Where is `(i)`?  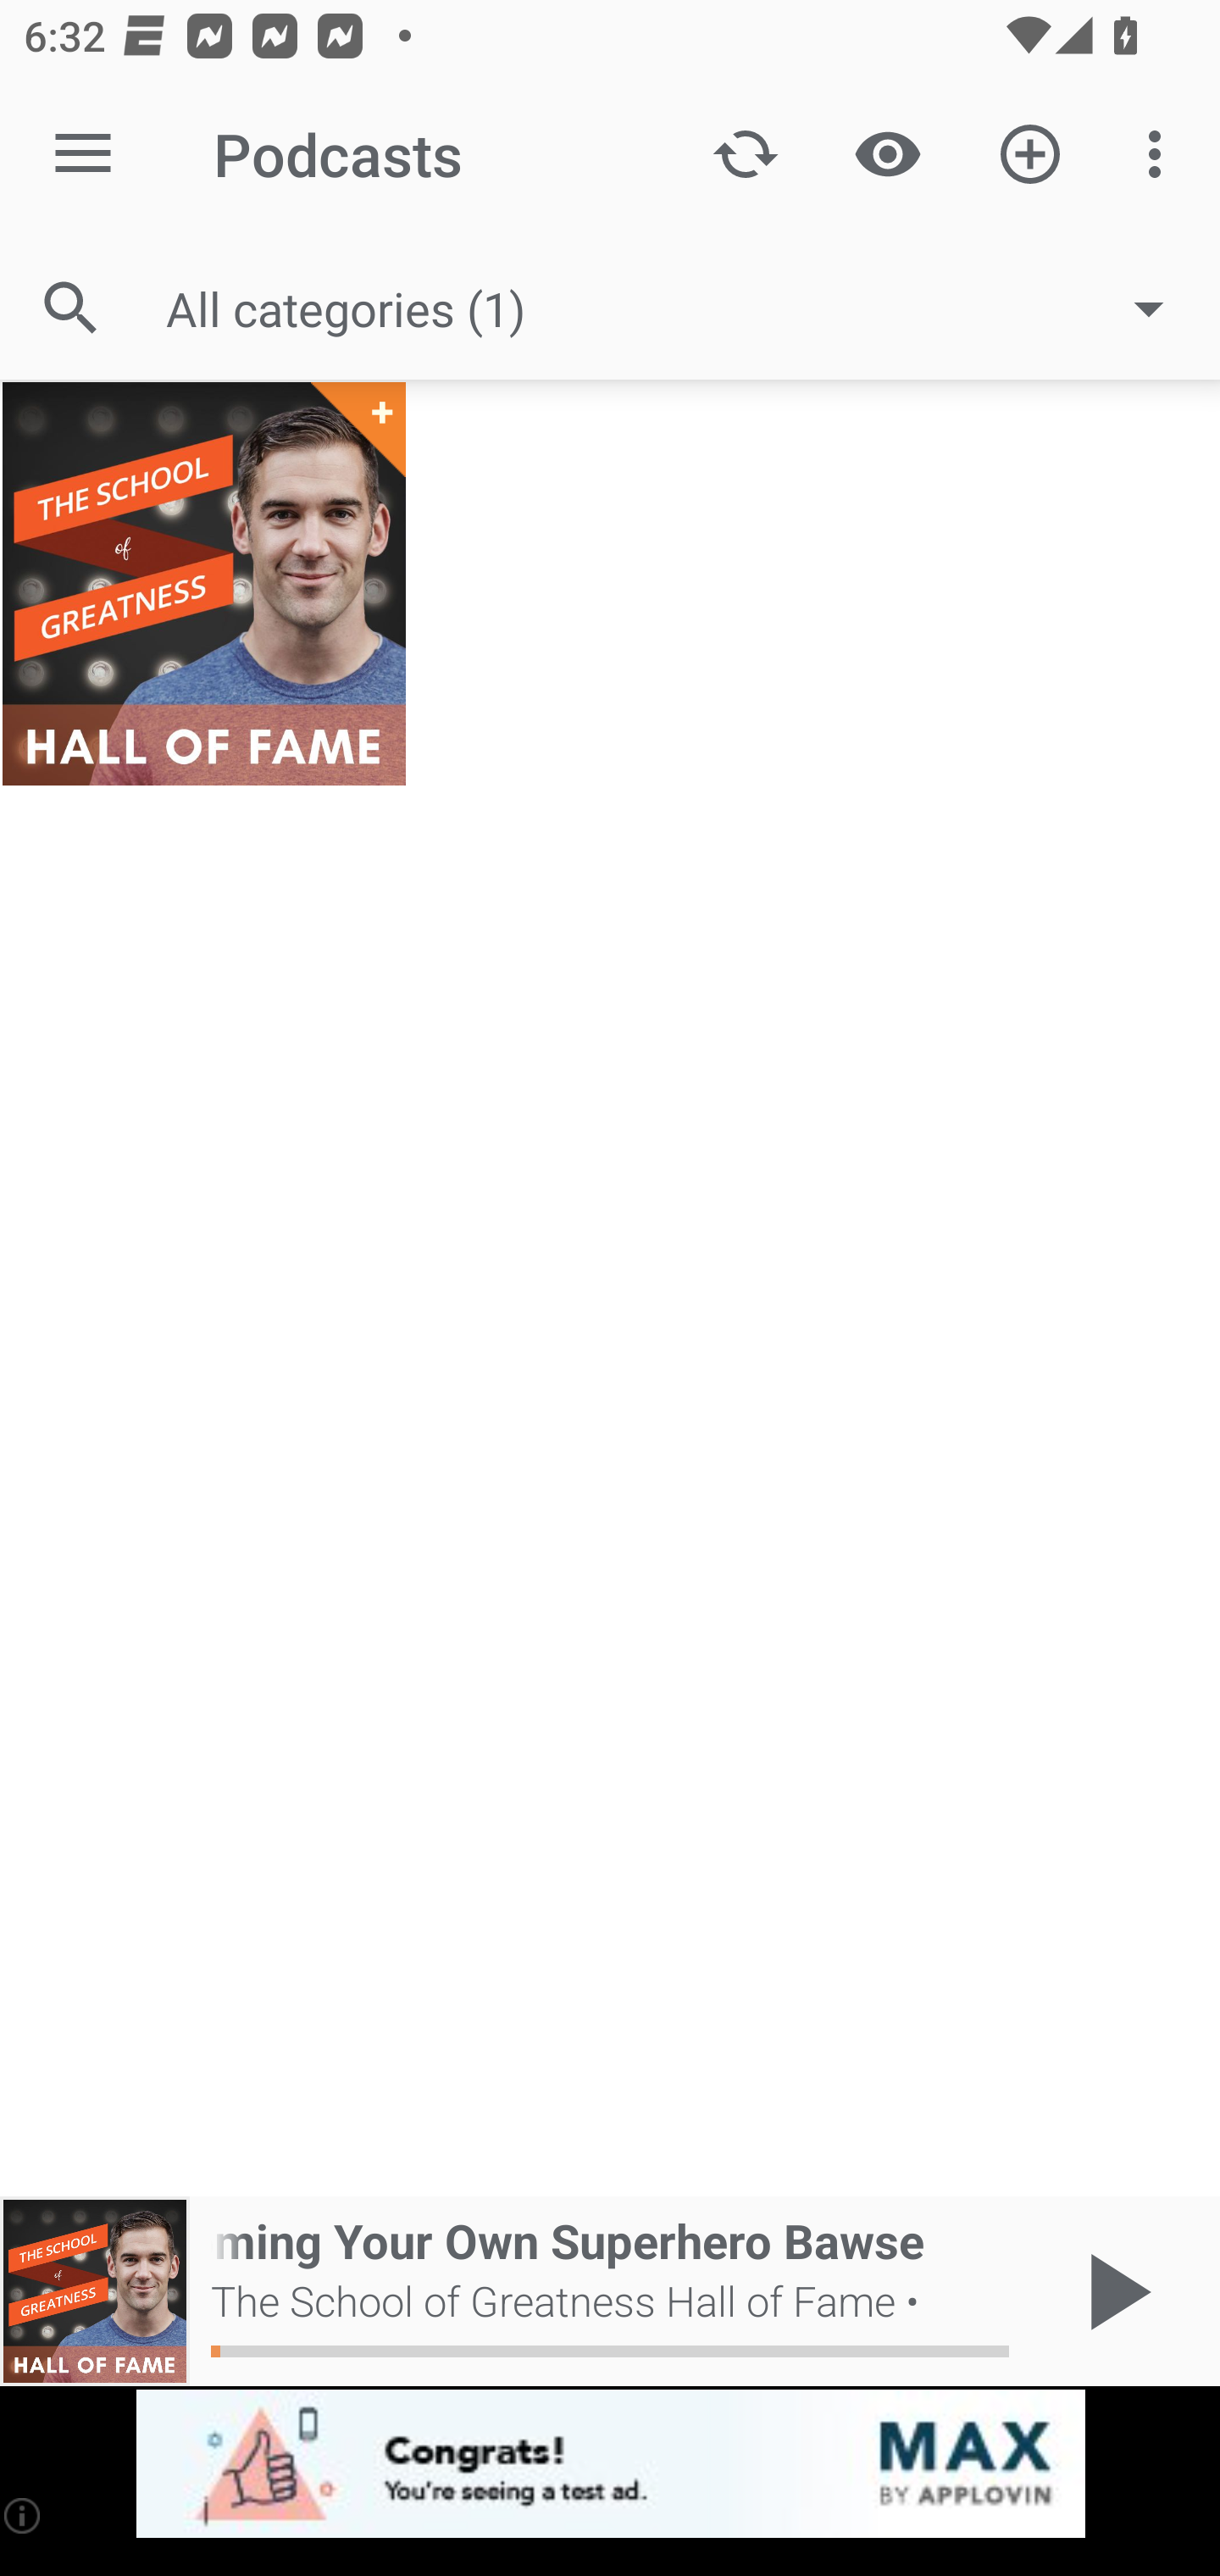
(i) is located at coordinates (24, 2515).